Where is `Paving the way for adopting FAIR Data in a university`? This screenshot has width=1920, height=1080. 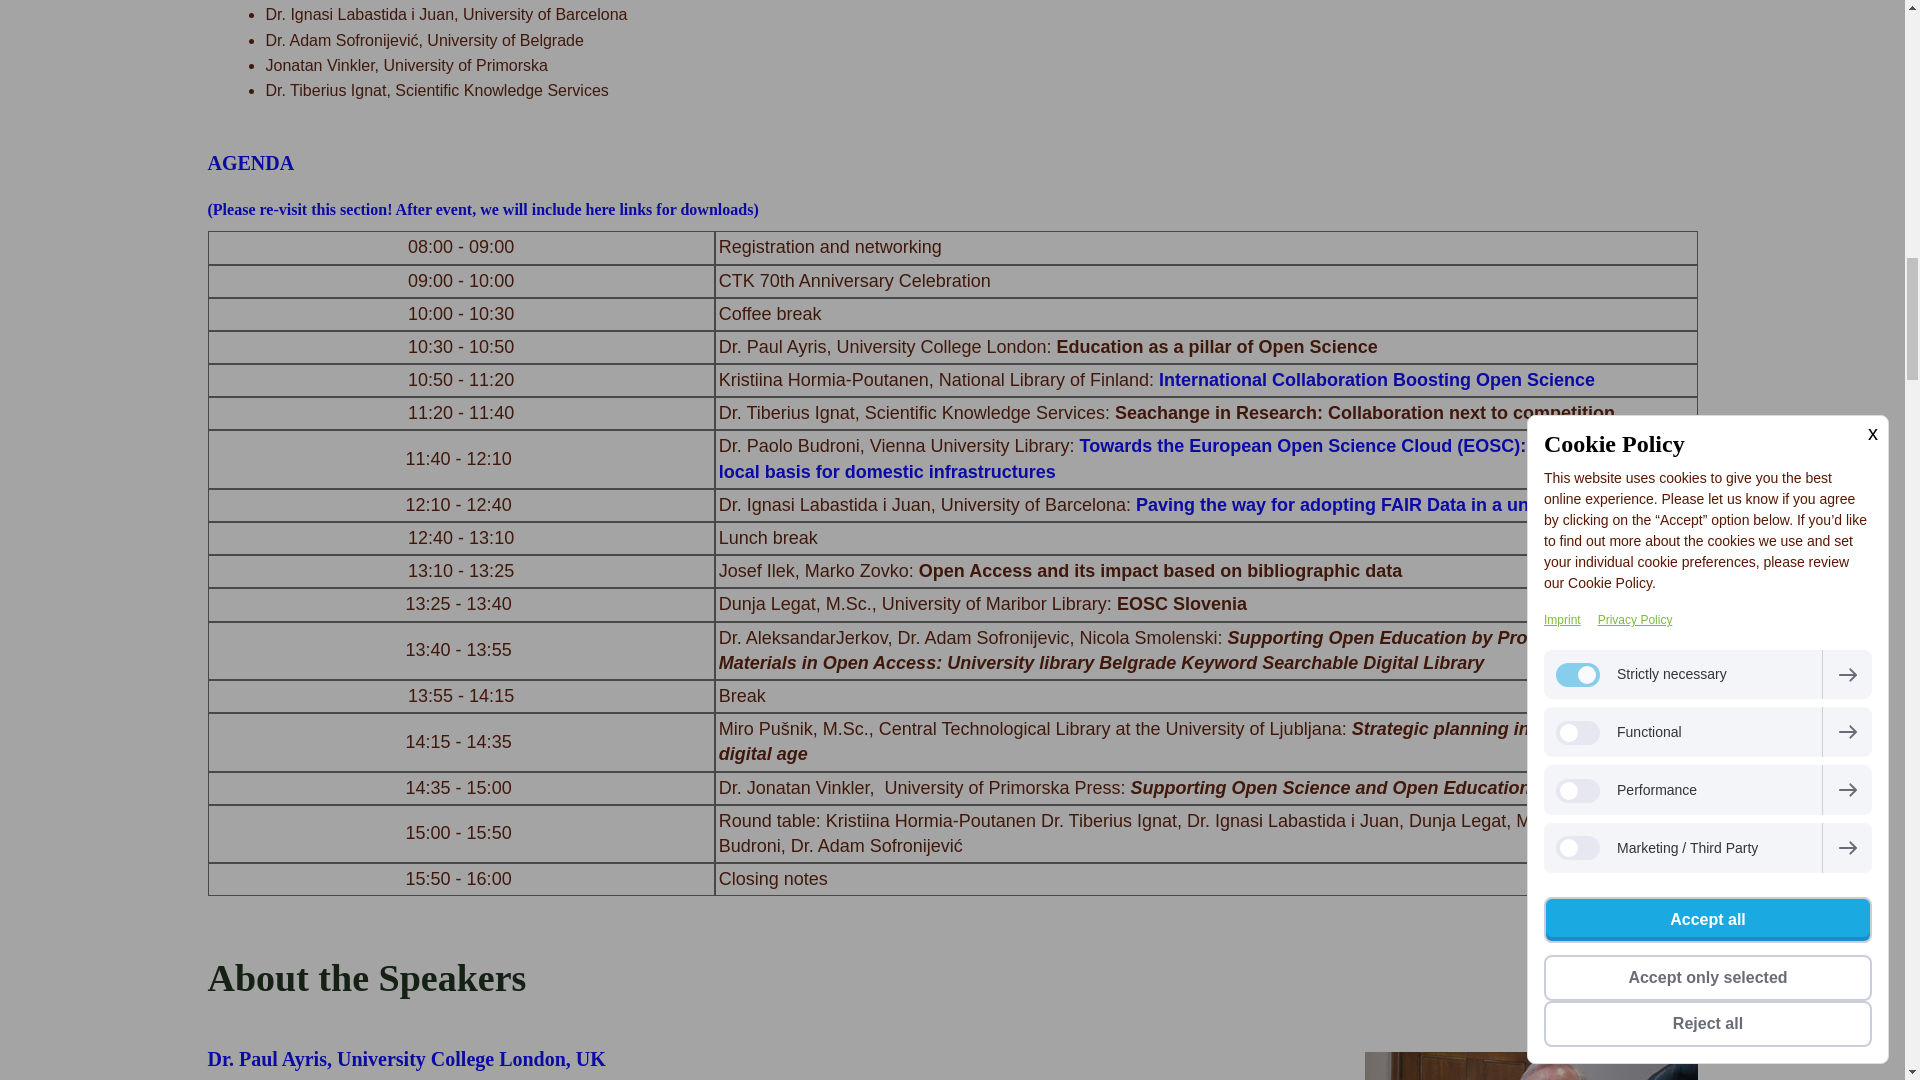
Paving the way for adopting FAIR Data in a university is located at coordinates (1364, 504).